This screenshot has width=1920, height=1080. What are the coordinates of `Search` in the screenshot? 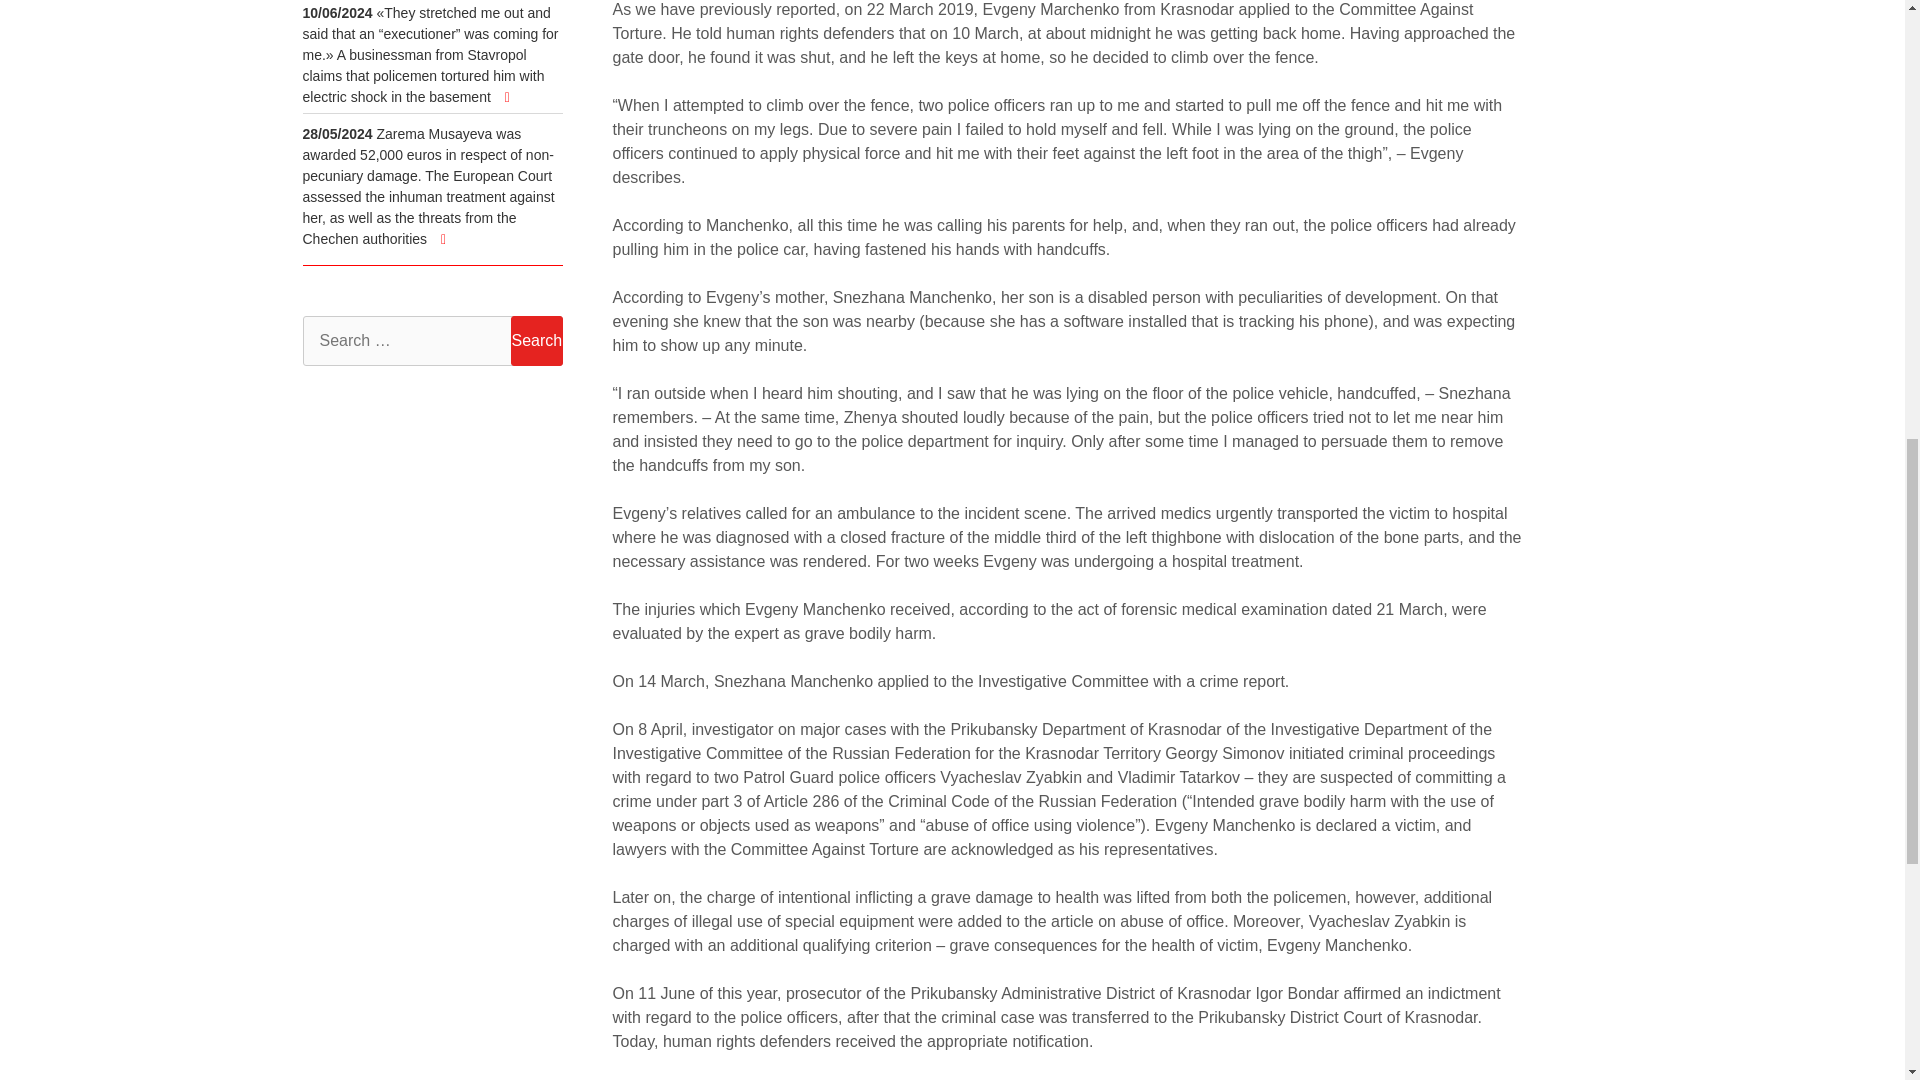 It's located at (536, 341).